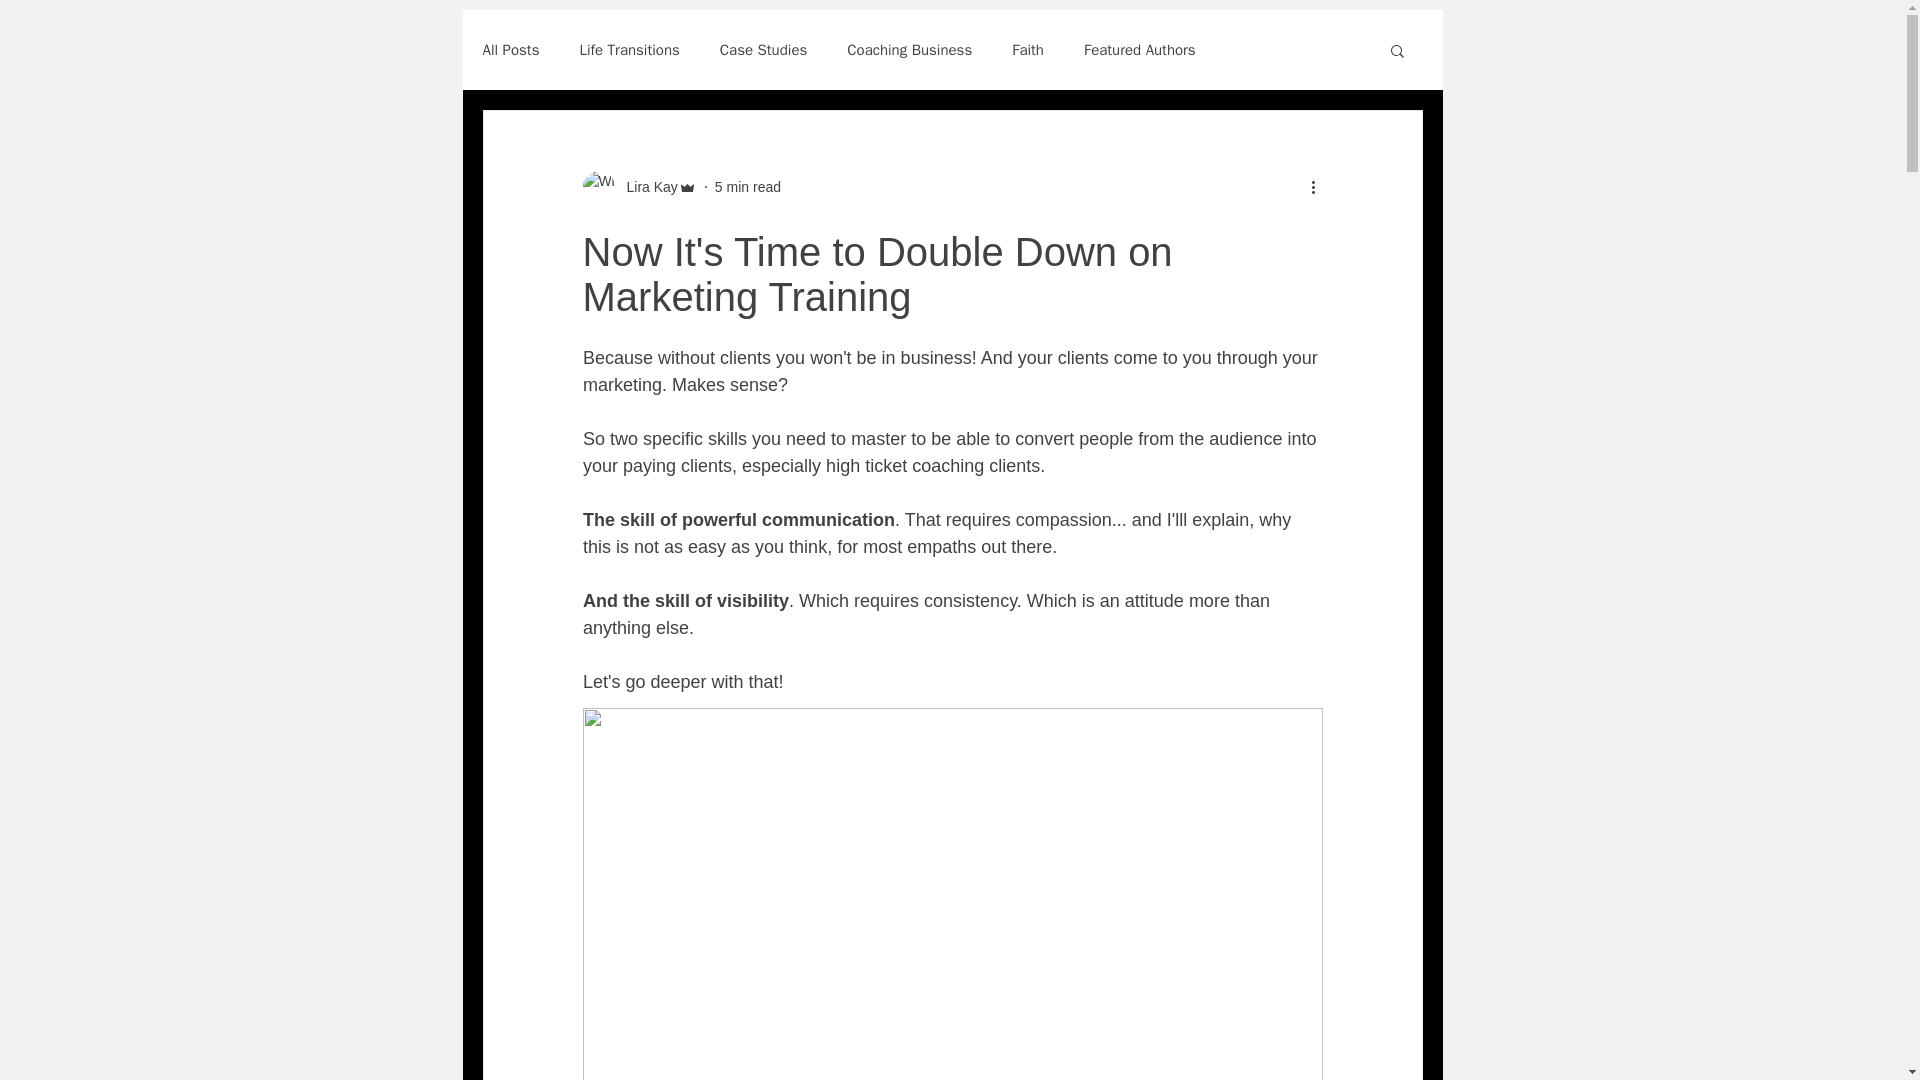 The width and height of the screenshot is (1920, 1080). I want to click on Lira Kay, so click(646, 186).